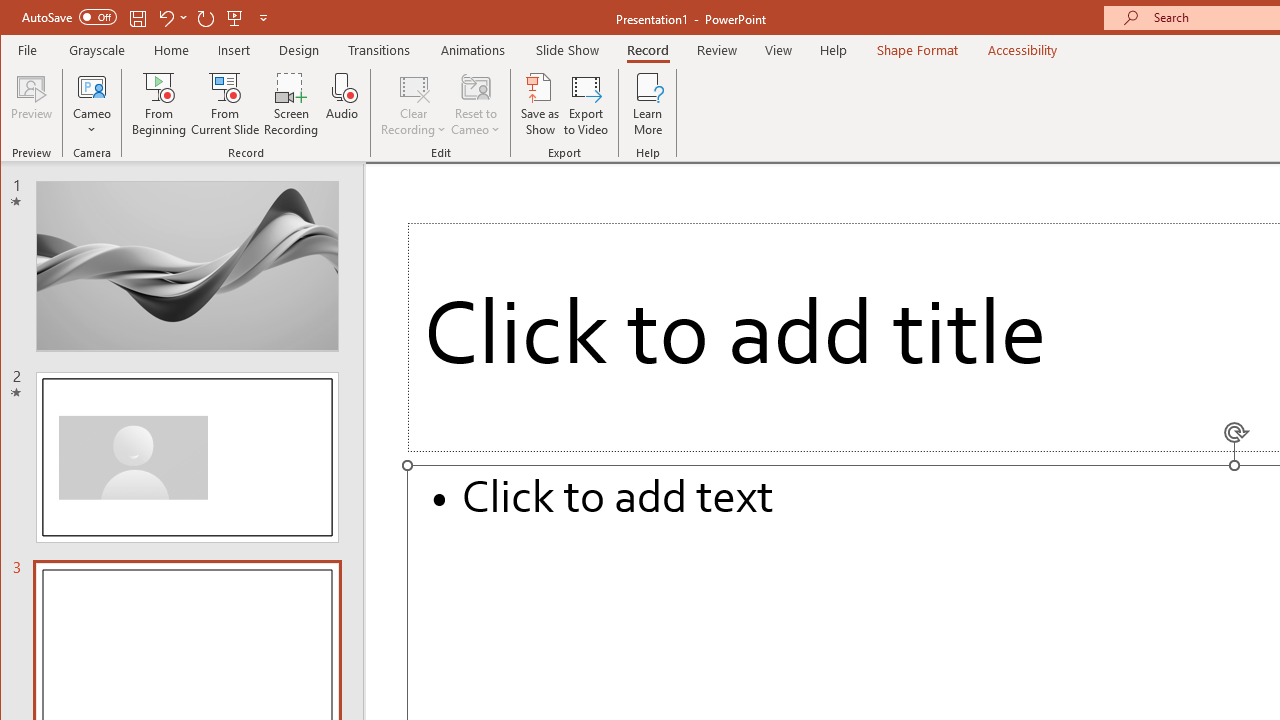 The image size is (1280, 720). What do you see at coordinates (146, 18) in the screenshot?
I see `Quick Access Toolbar` at bounding box center [146, 18].